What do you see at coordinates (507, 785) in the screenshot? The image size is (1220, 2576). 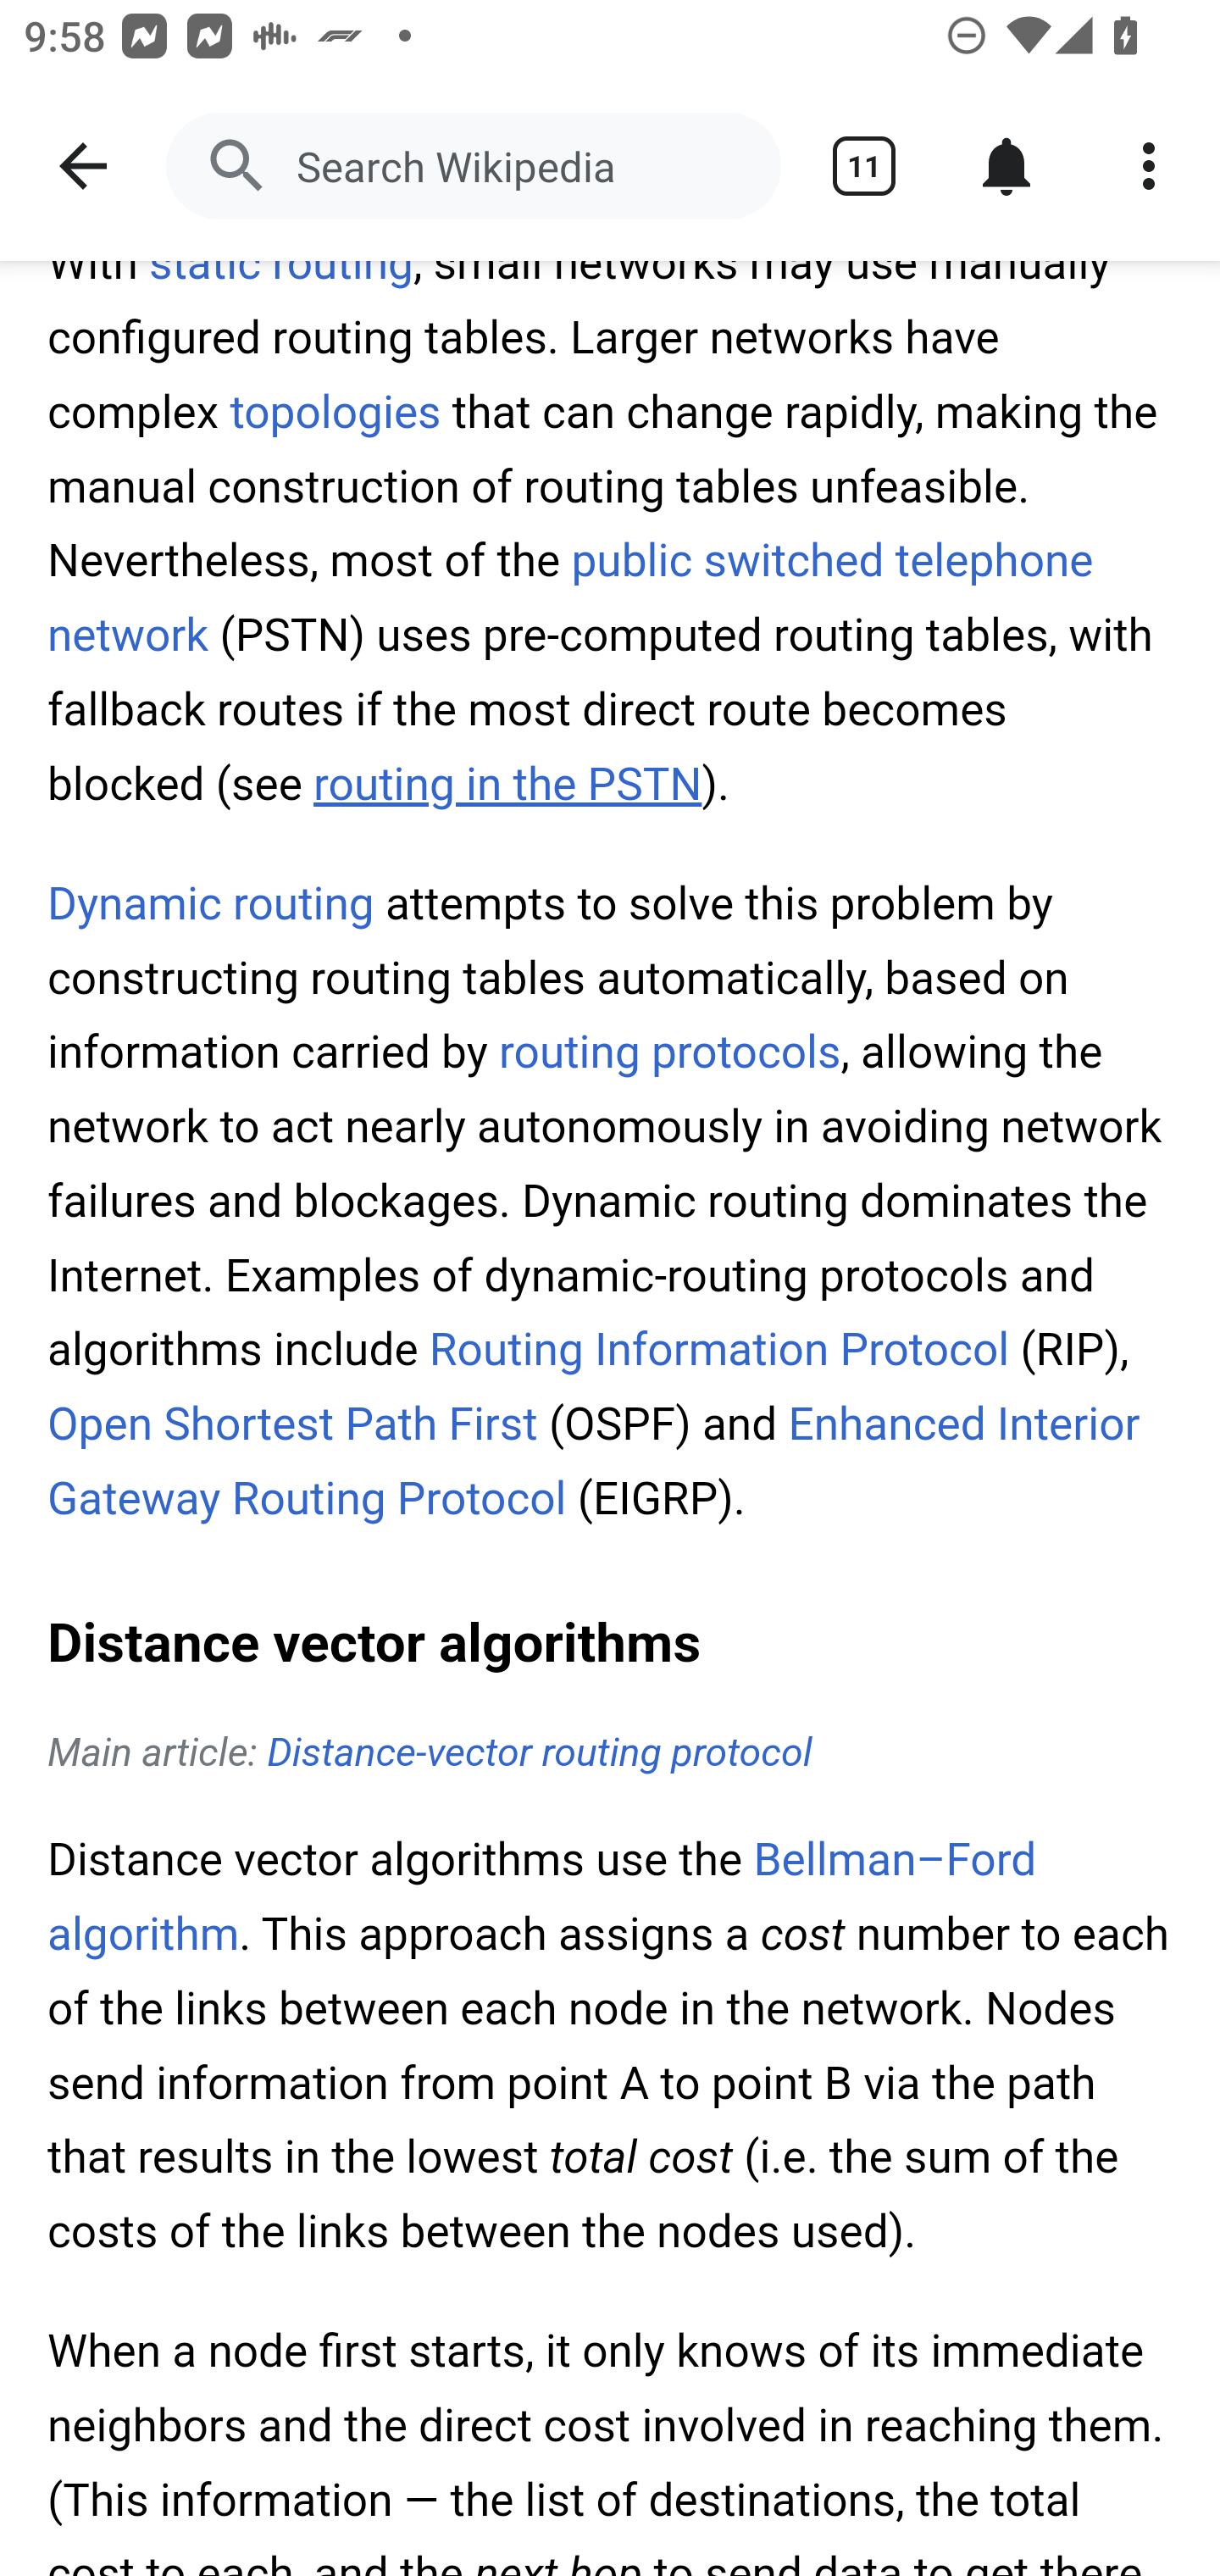 I see `routing in the PSTN` at bounding box center [507, 785].